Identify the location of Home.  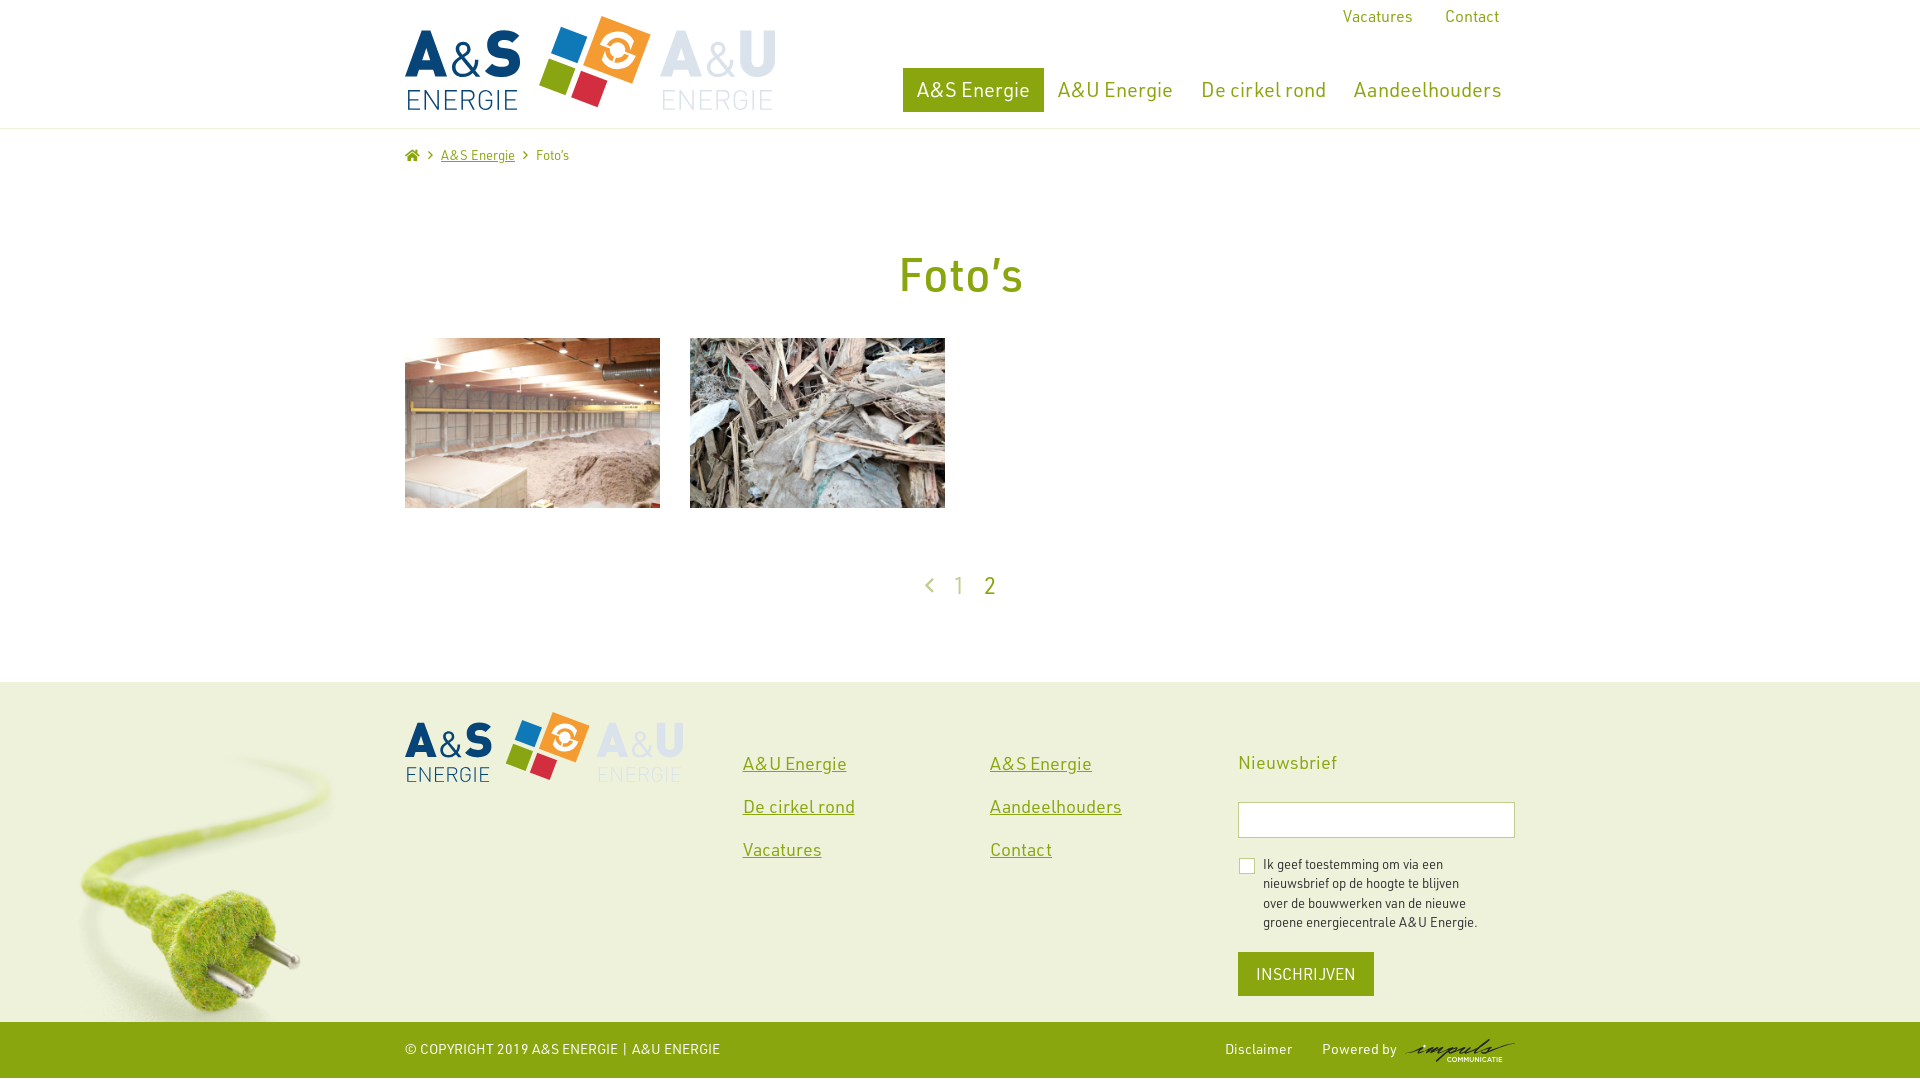
(412, 154).